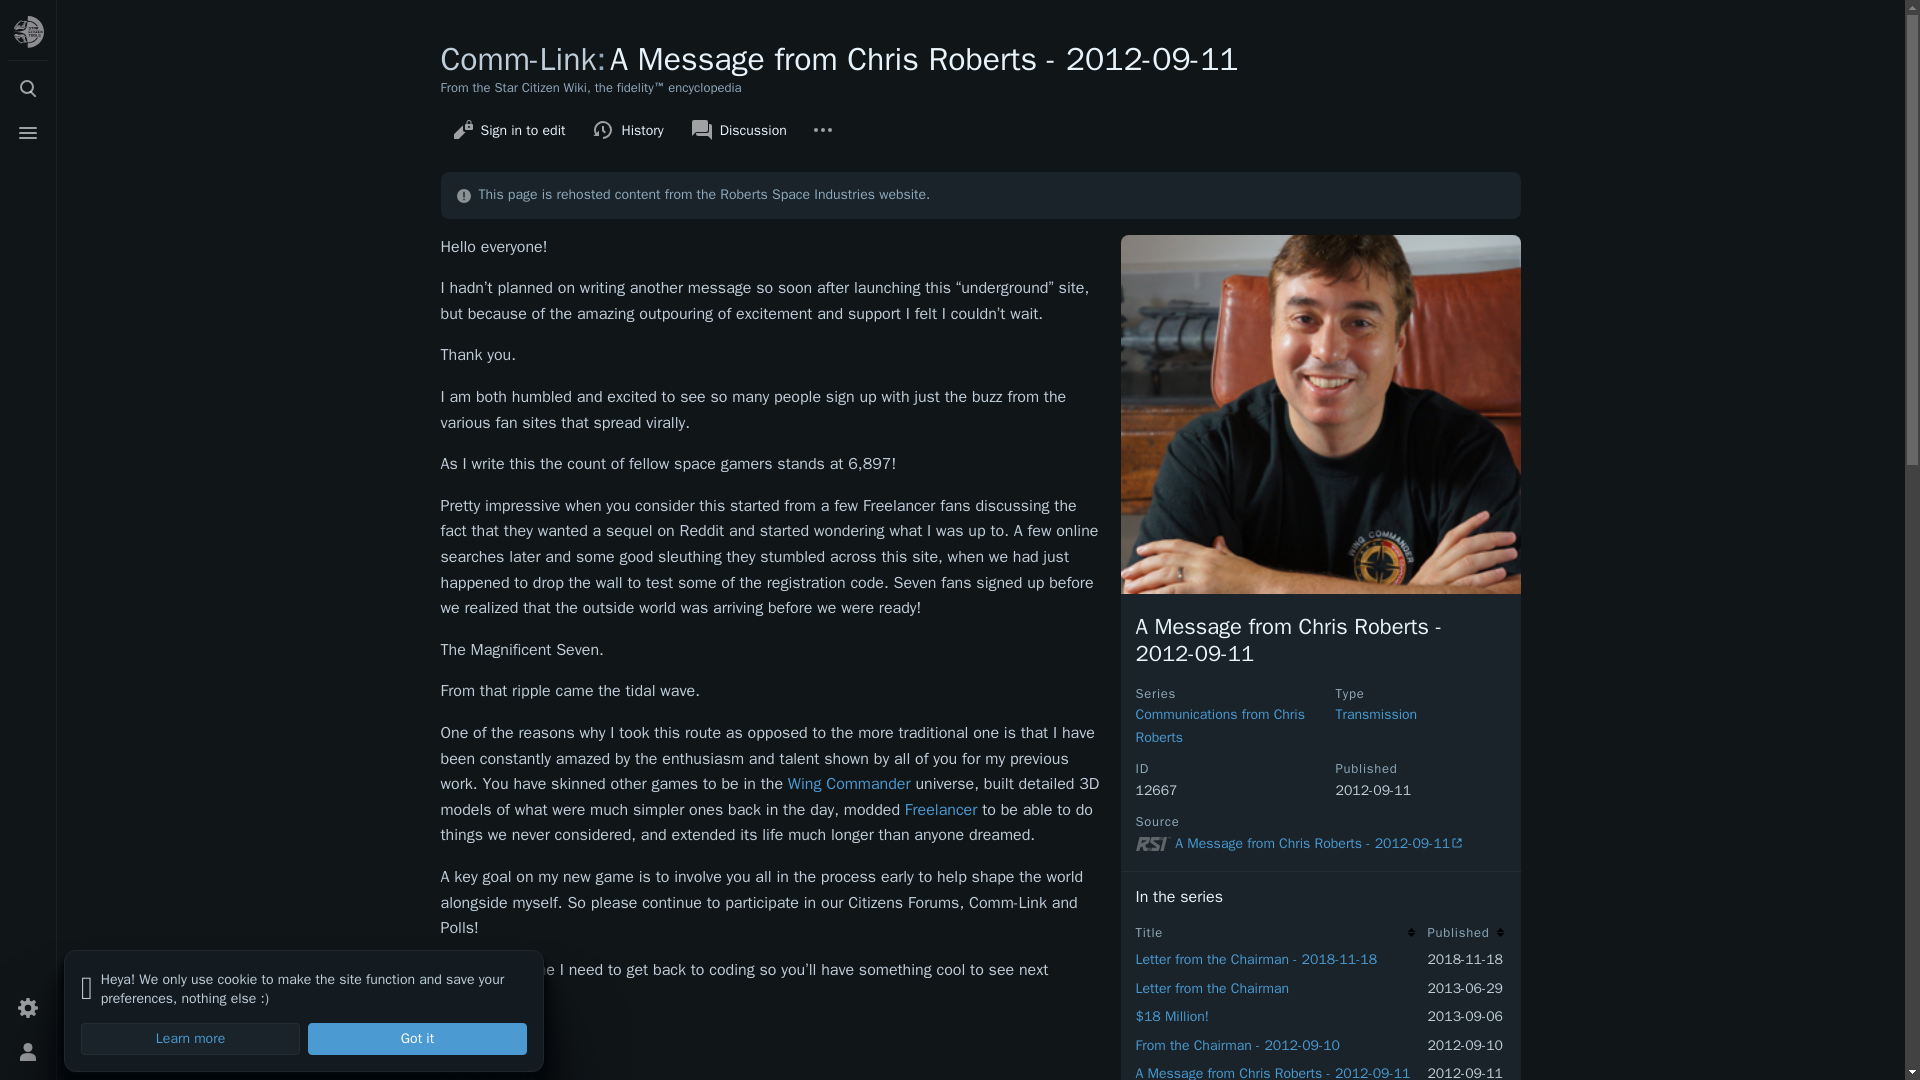 Image resolution: width=1920 pixels, height=1080 pixels. What do you see at coordinates (28, 31) in the screenshot?
I see `Visit the main page` at bounding box center [28, 31].